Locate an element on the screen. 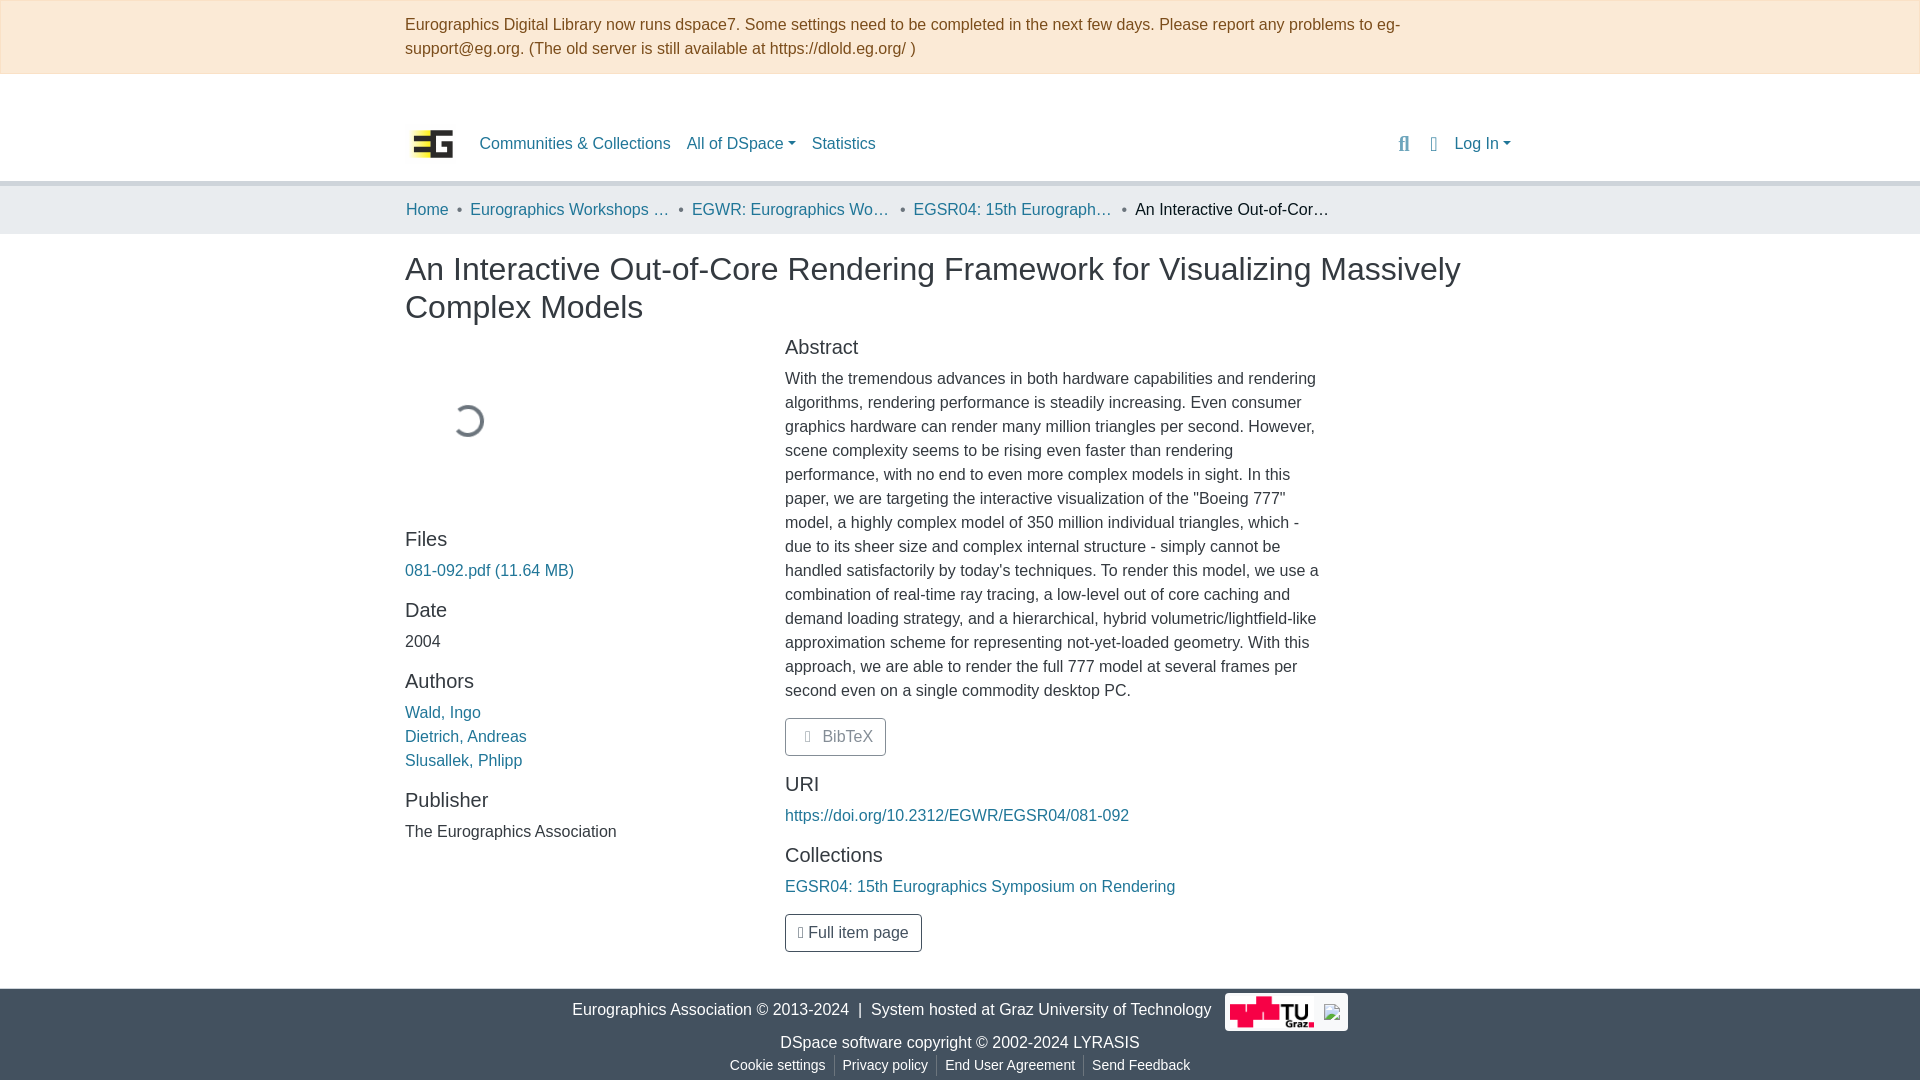  Wald, Ingo is located at coordinates (443, 712).